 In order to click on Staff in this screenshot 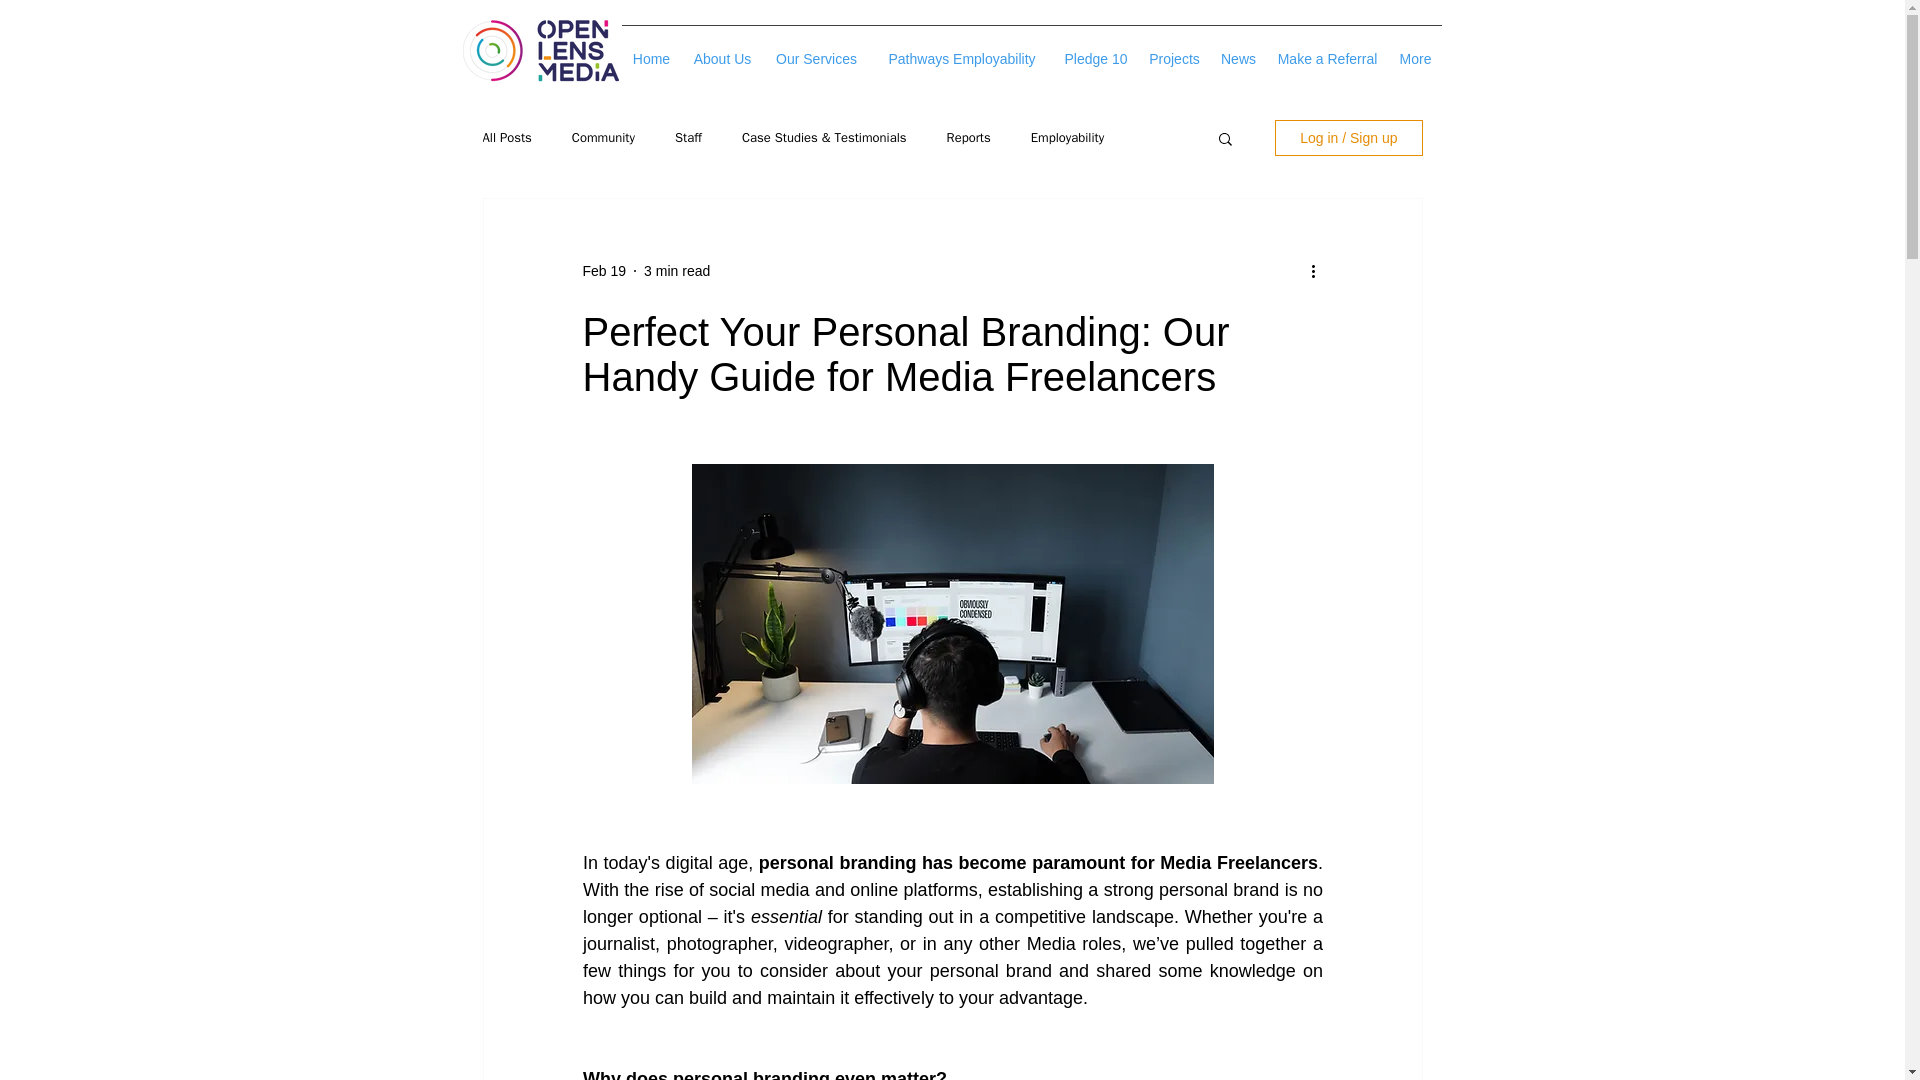, I will do `click(688, 137)`.